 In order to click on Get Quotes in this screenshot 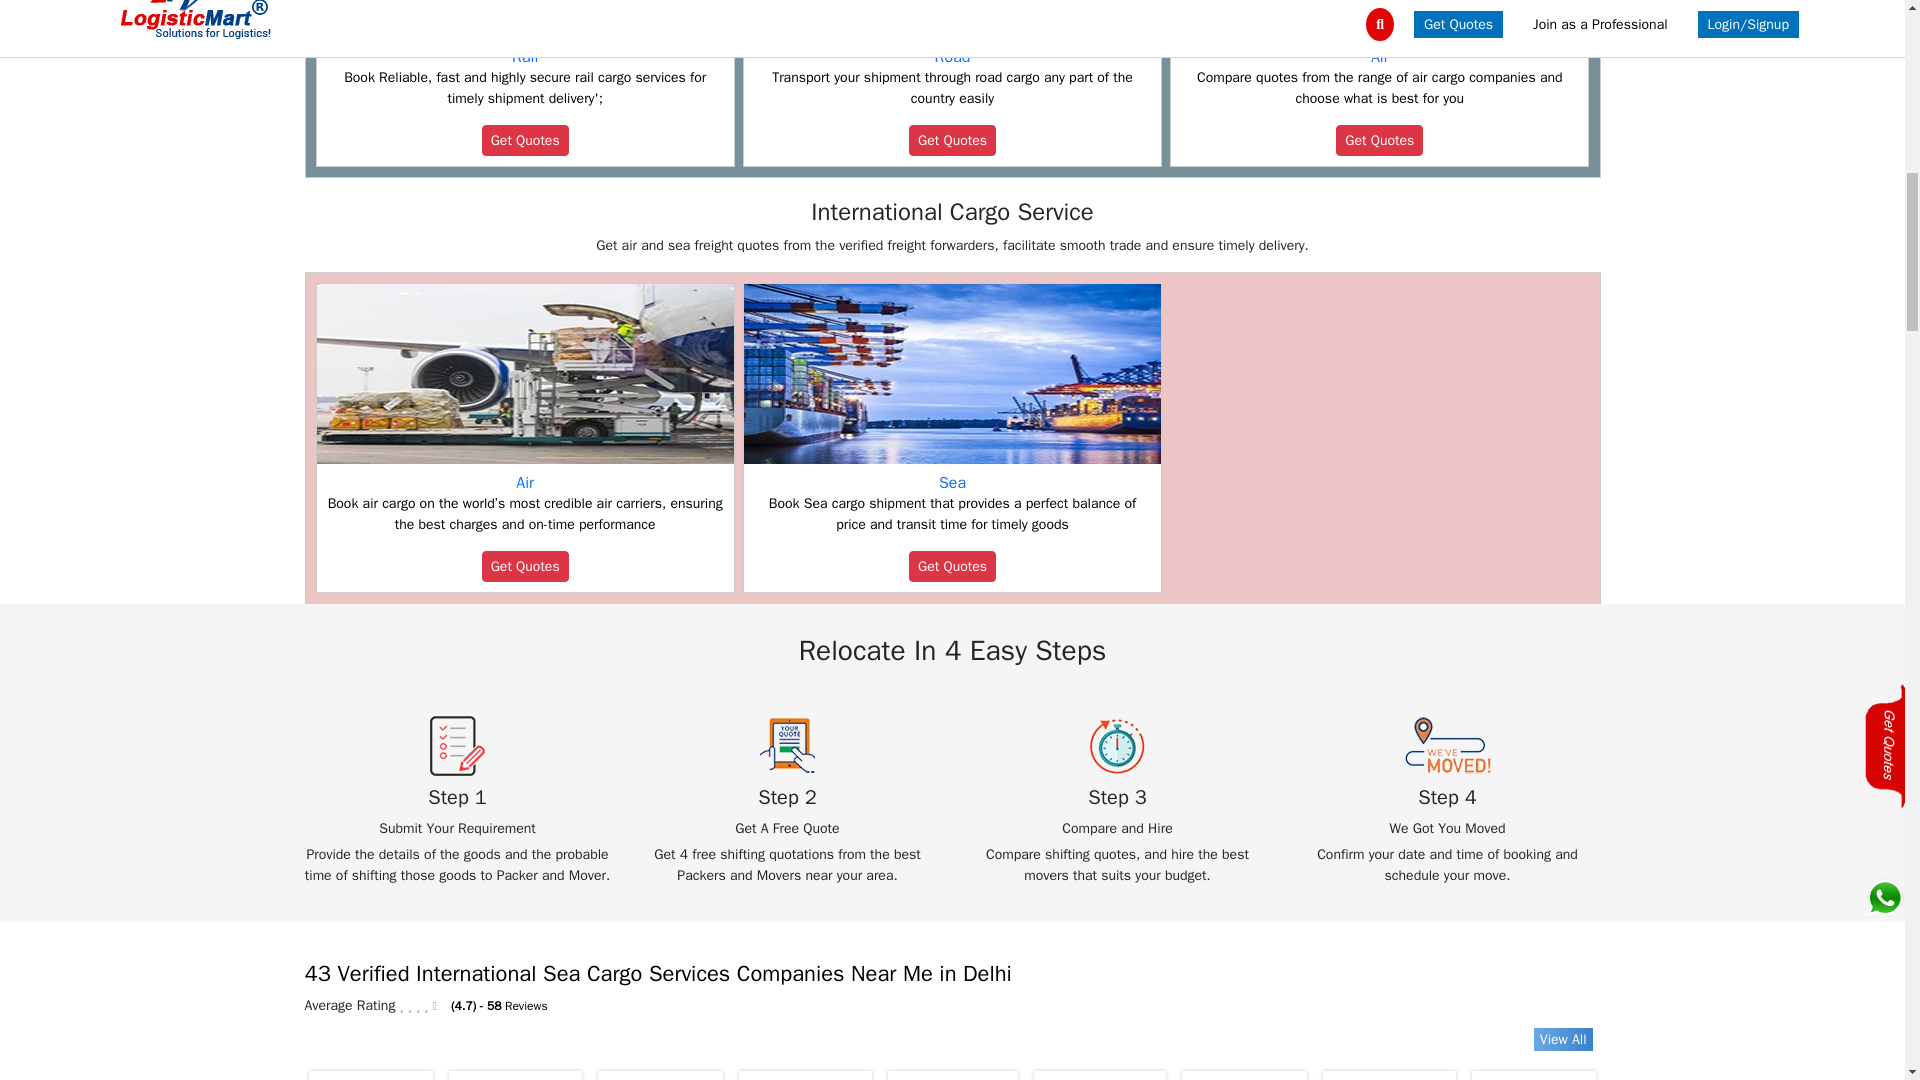, I will do `click(524, 140)`.